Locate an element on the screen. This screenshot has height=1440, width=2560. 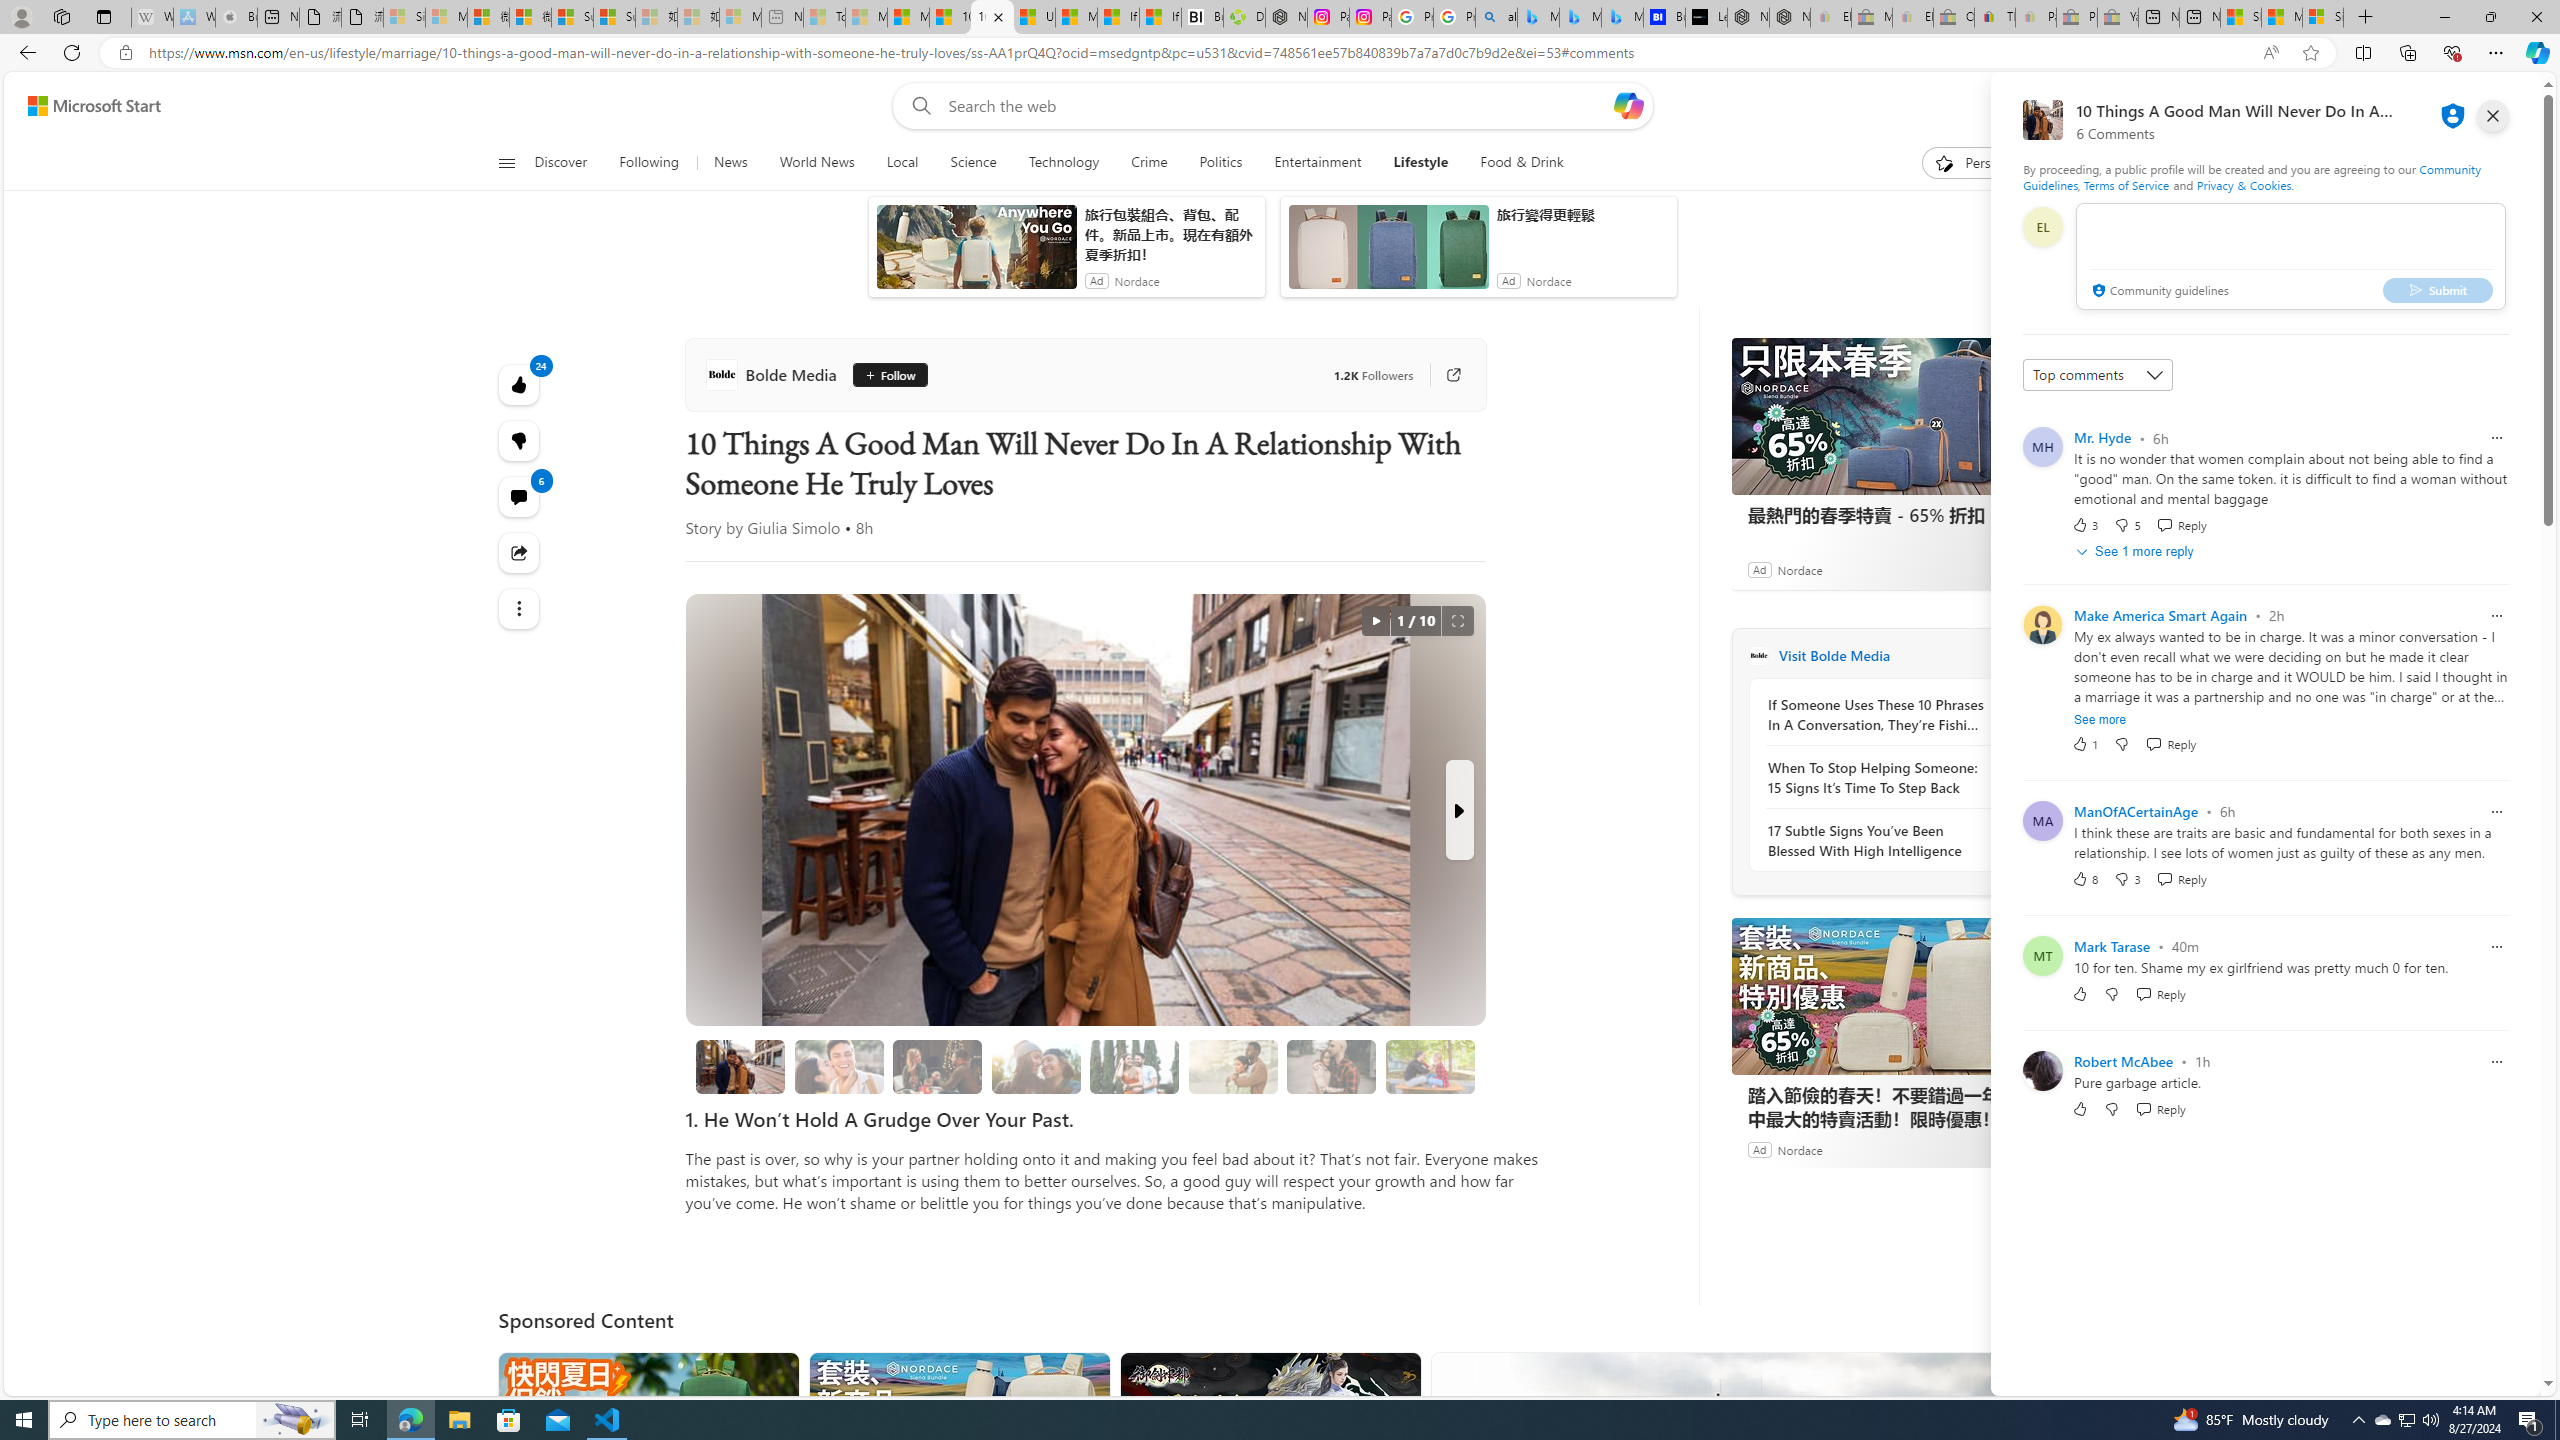
3 Like is located at coordinates (2084, 524).